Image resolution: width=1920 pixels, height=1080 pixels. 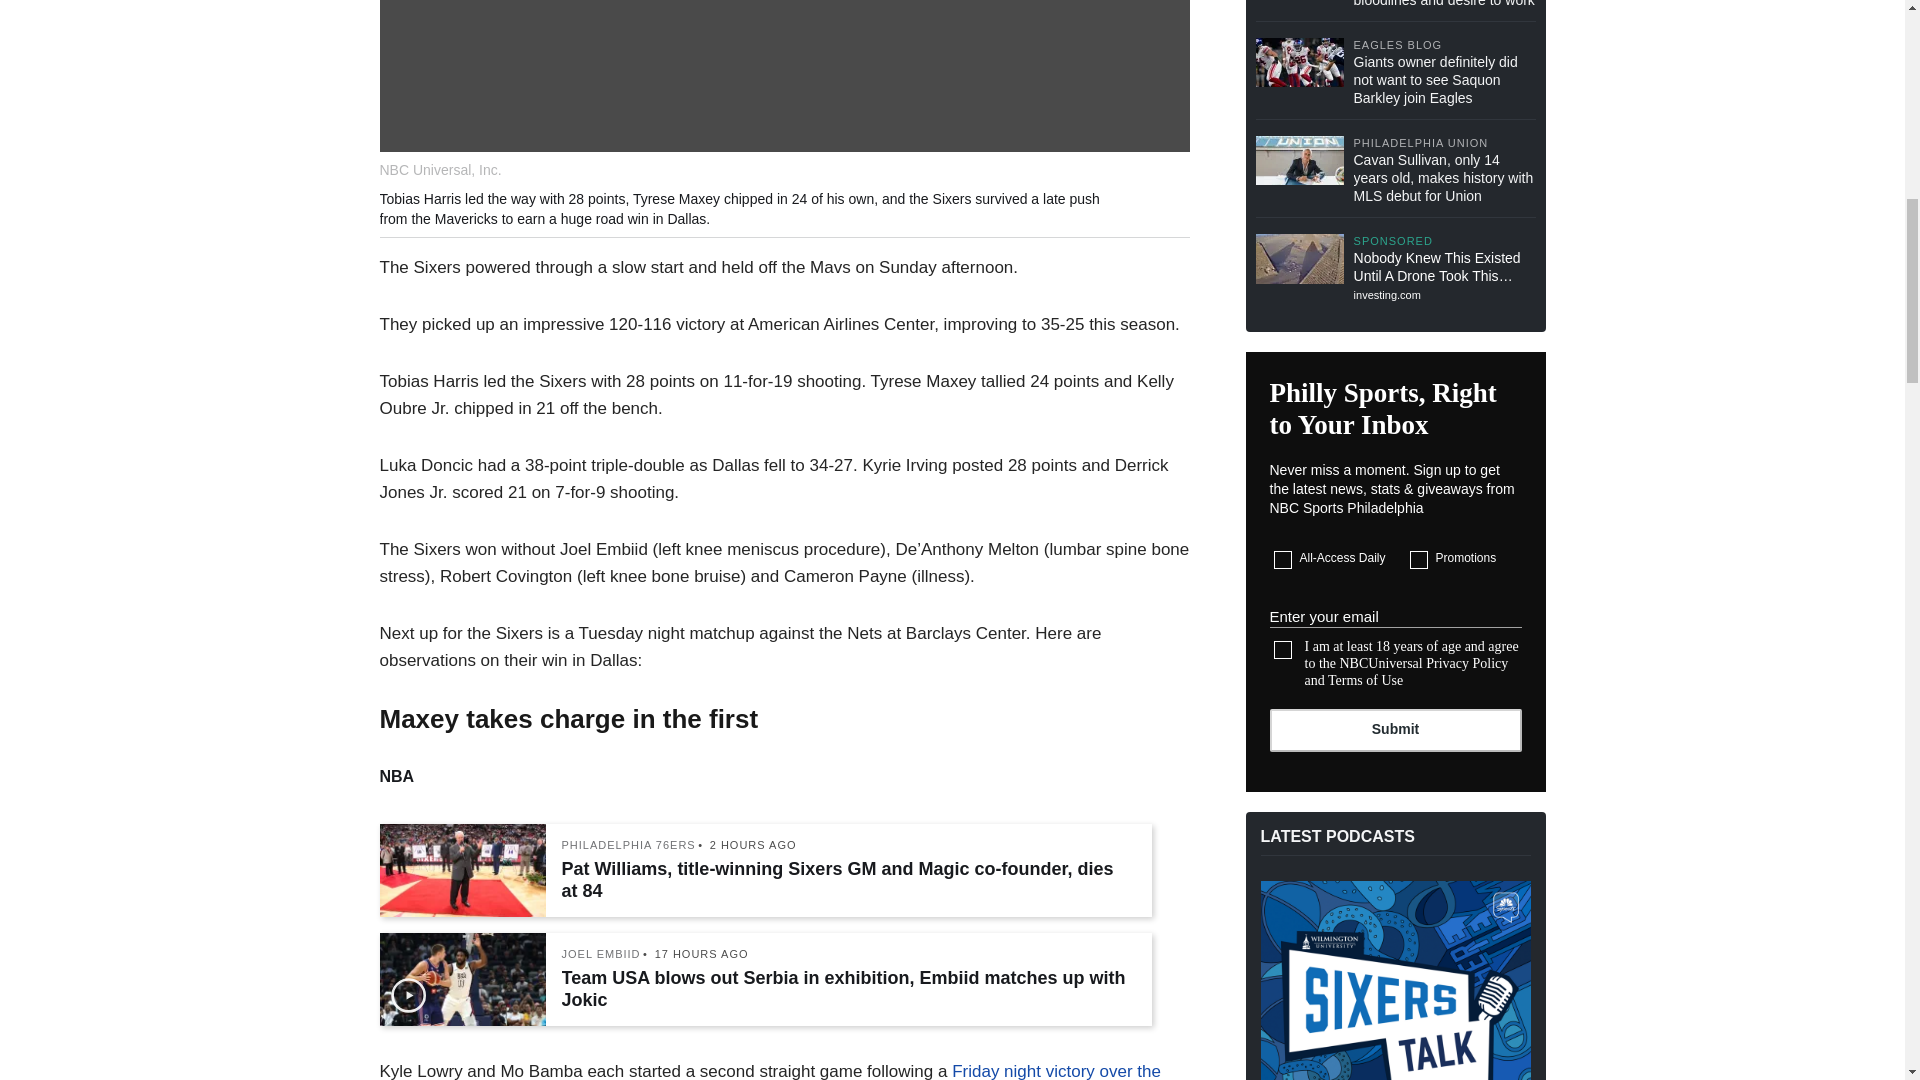 I want to click on Friday night victory over the Hornets., so click(x=770, y=1070).